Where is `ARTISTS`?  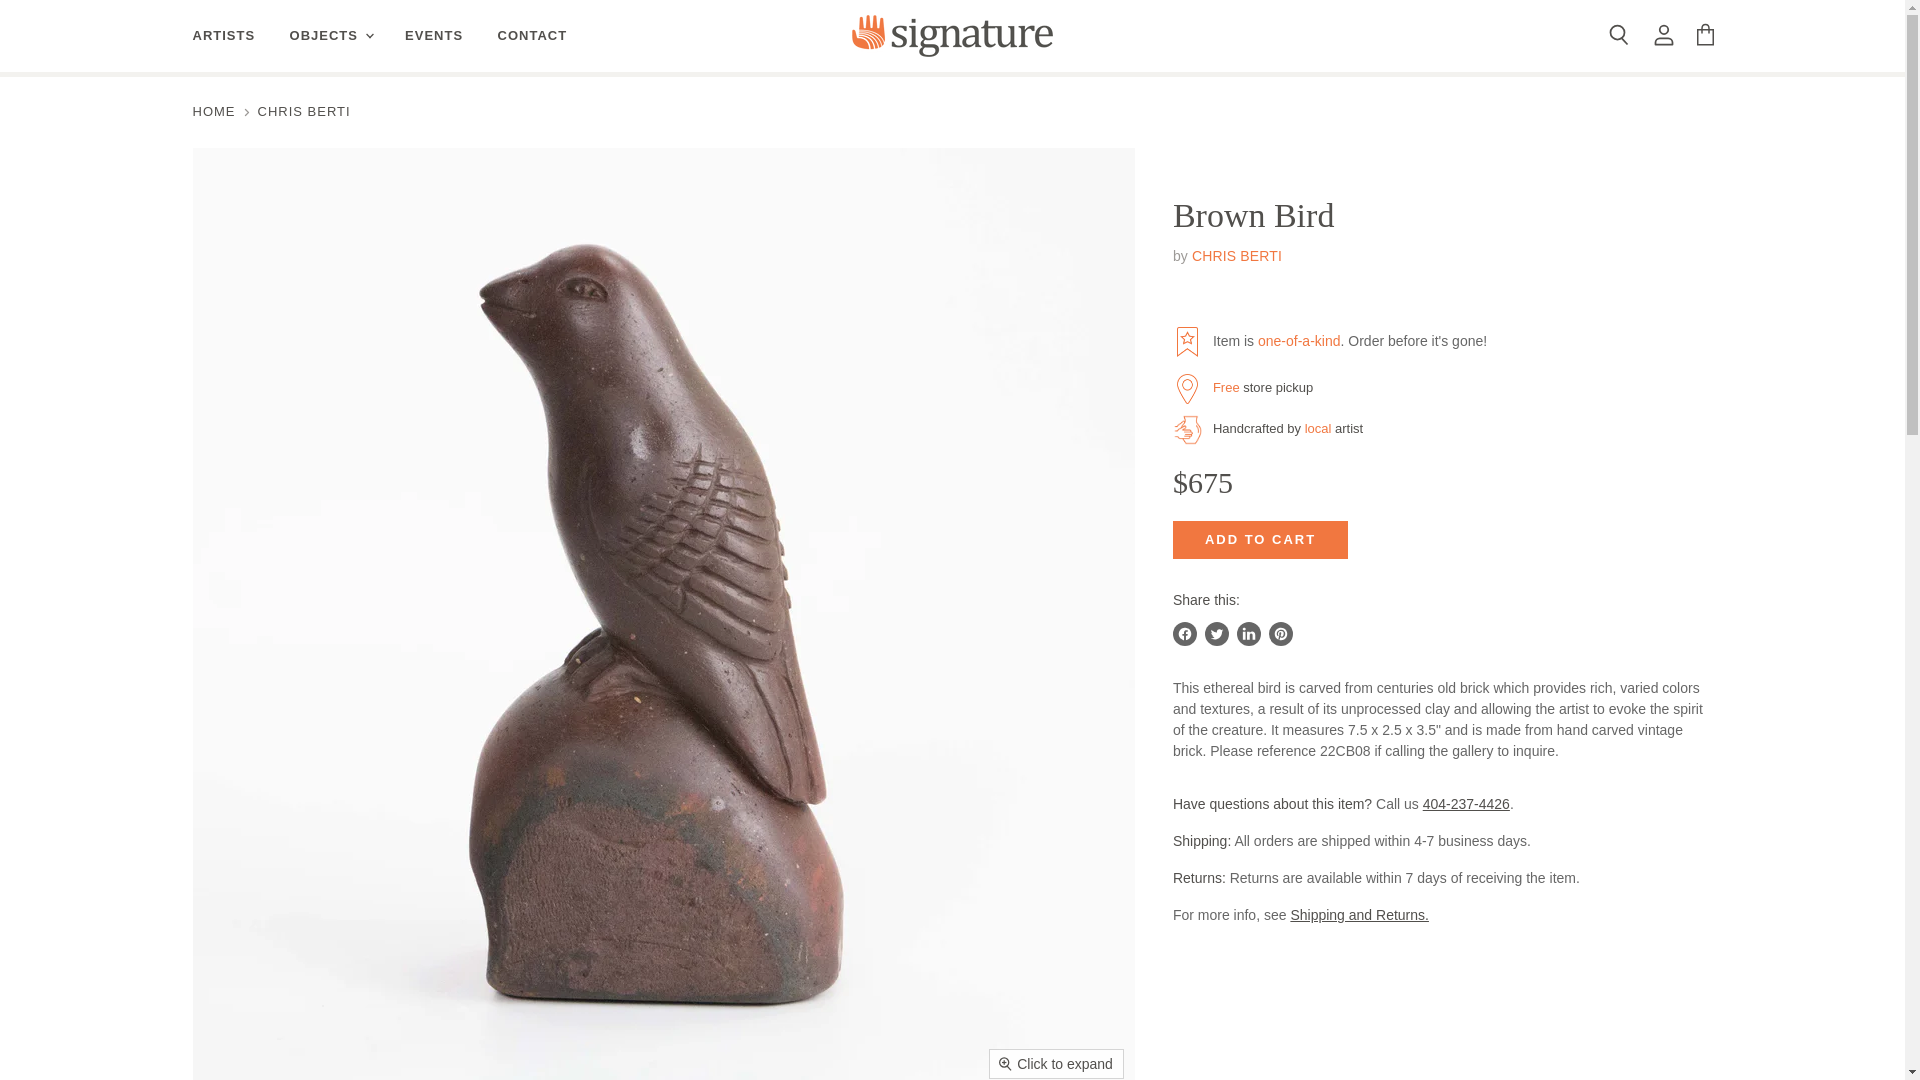
ARTISTS is located at coordinates (224, 36).